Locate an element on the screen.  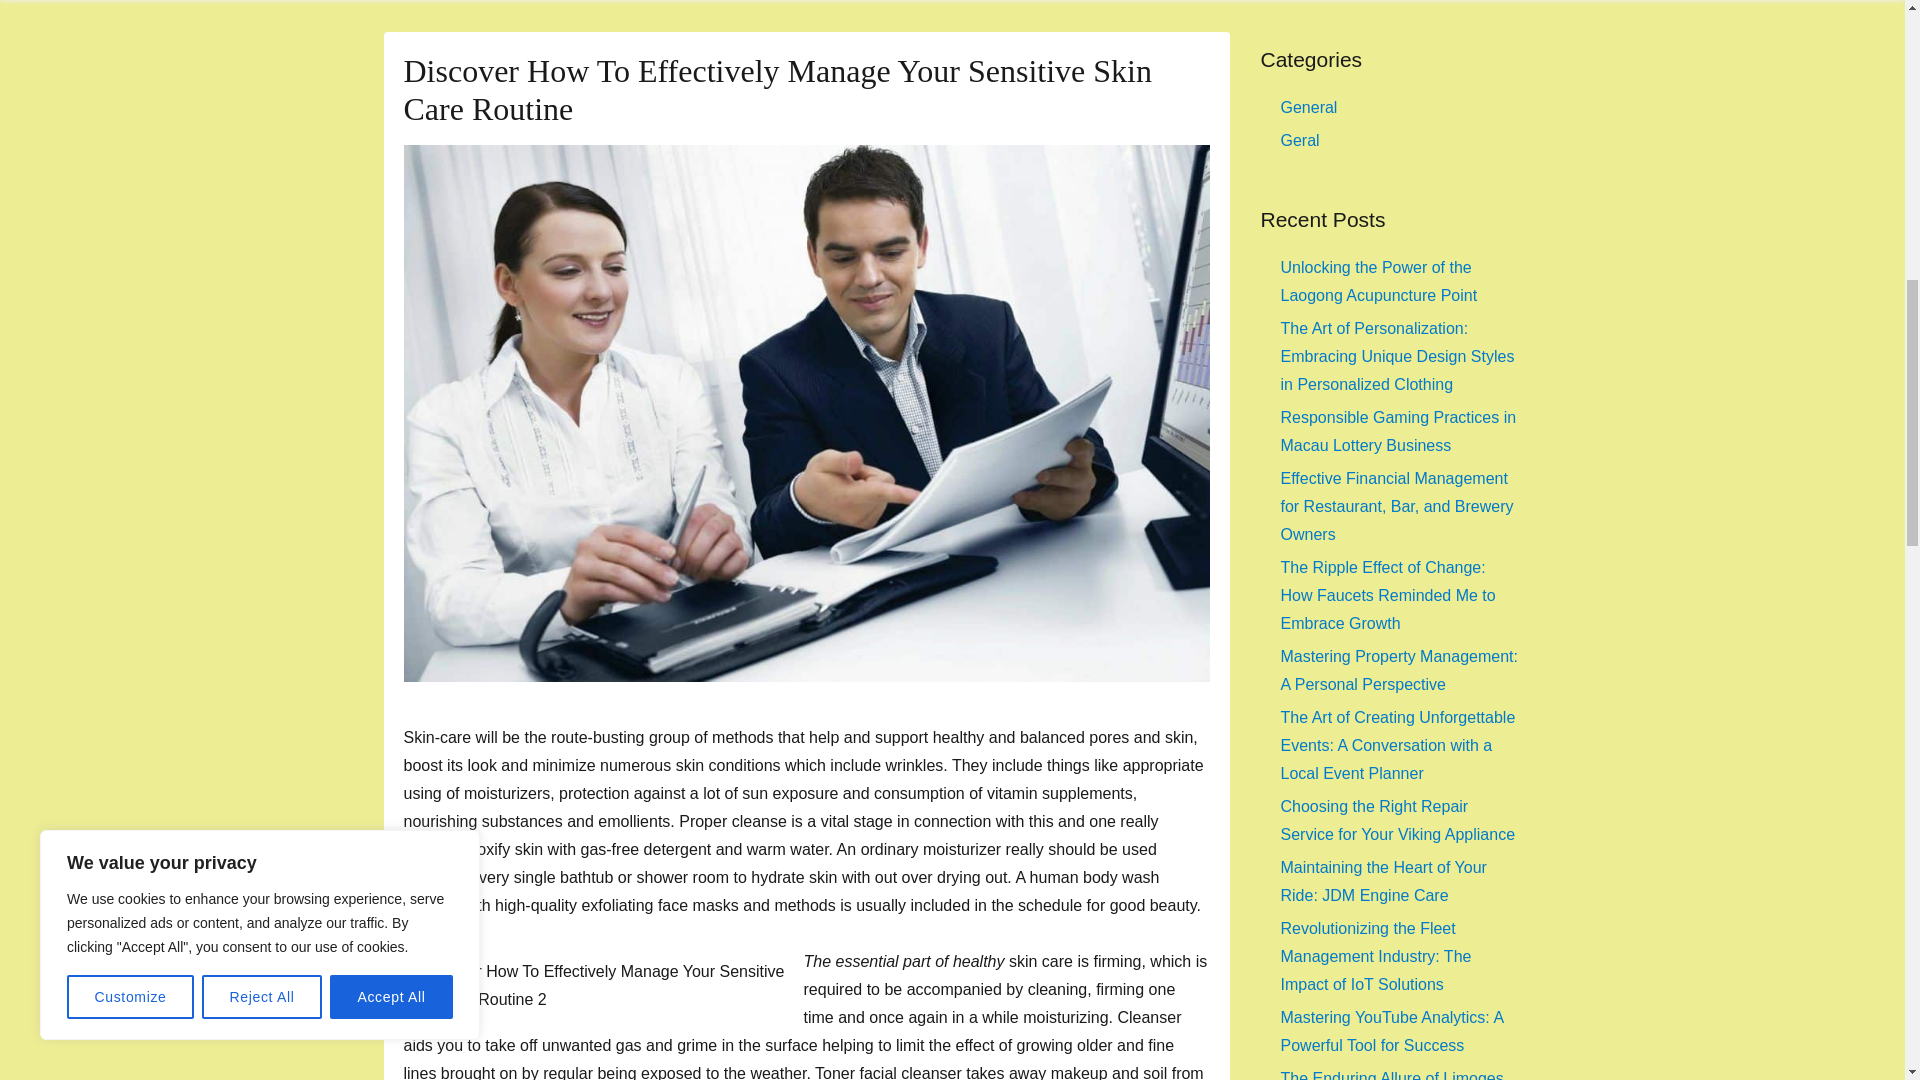
General is located at coordinates (1308, 107).